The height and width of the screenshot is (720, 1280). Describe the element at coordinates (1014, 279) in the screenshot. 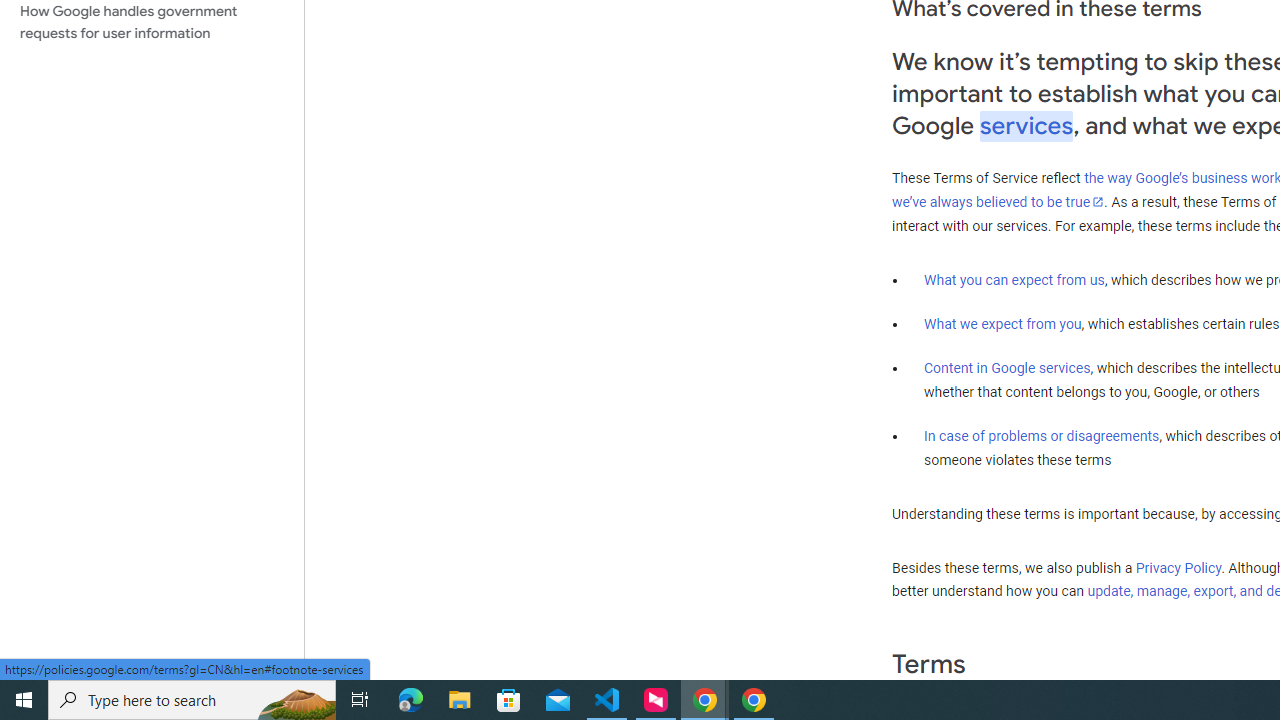

I see `What you can expect from us` at that location.